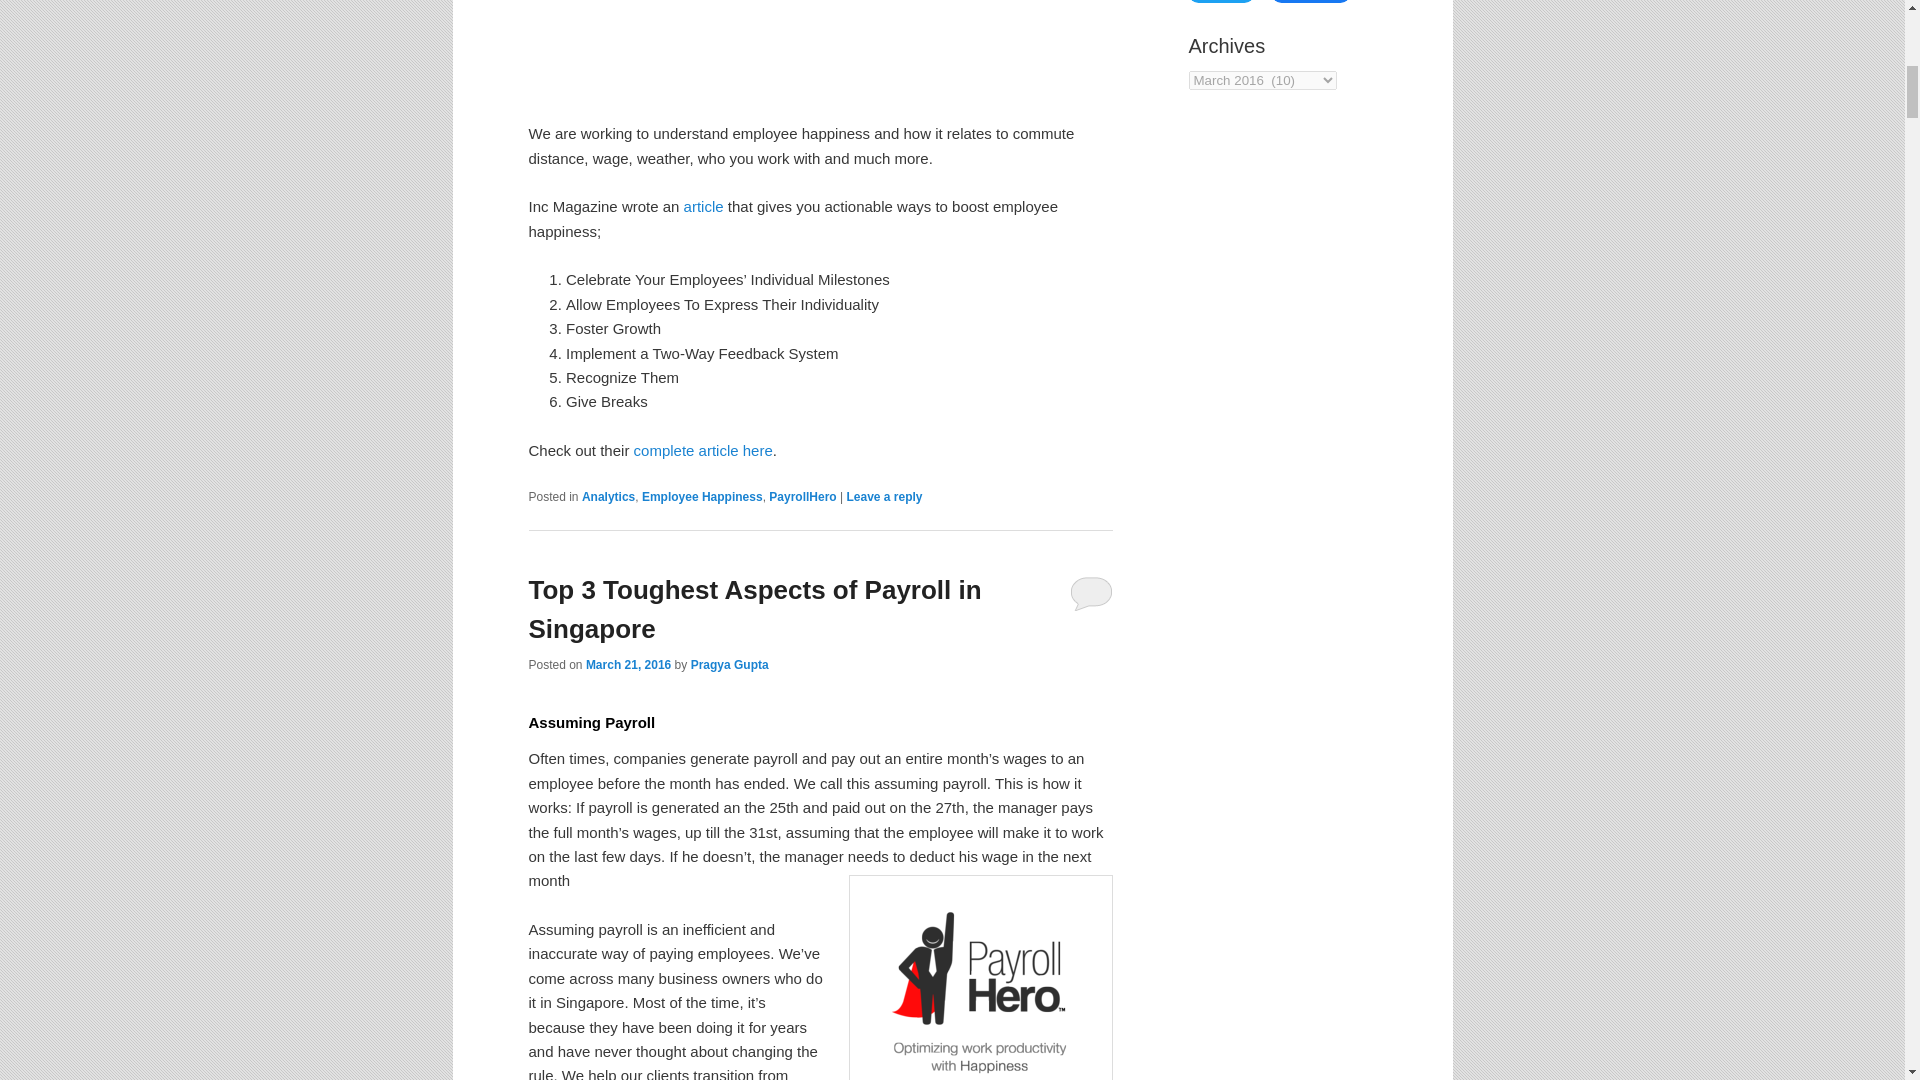 The image size is (1920, 1080). What do you see at coordinates (703, 206) in the screenshot?
I see `article` at bounding box center [703, 206].